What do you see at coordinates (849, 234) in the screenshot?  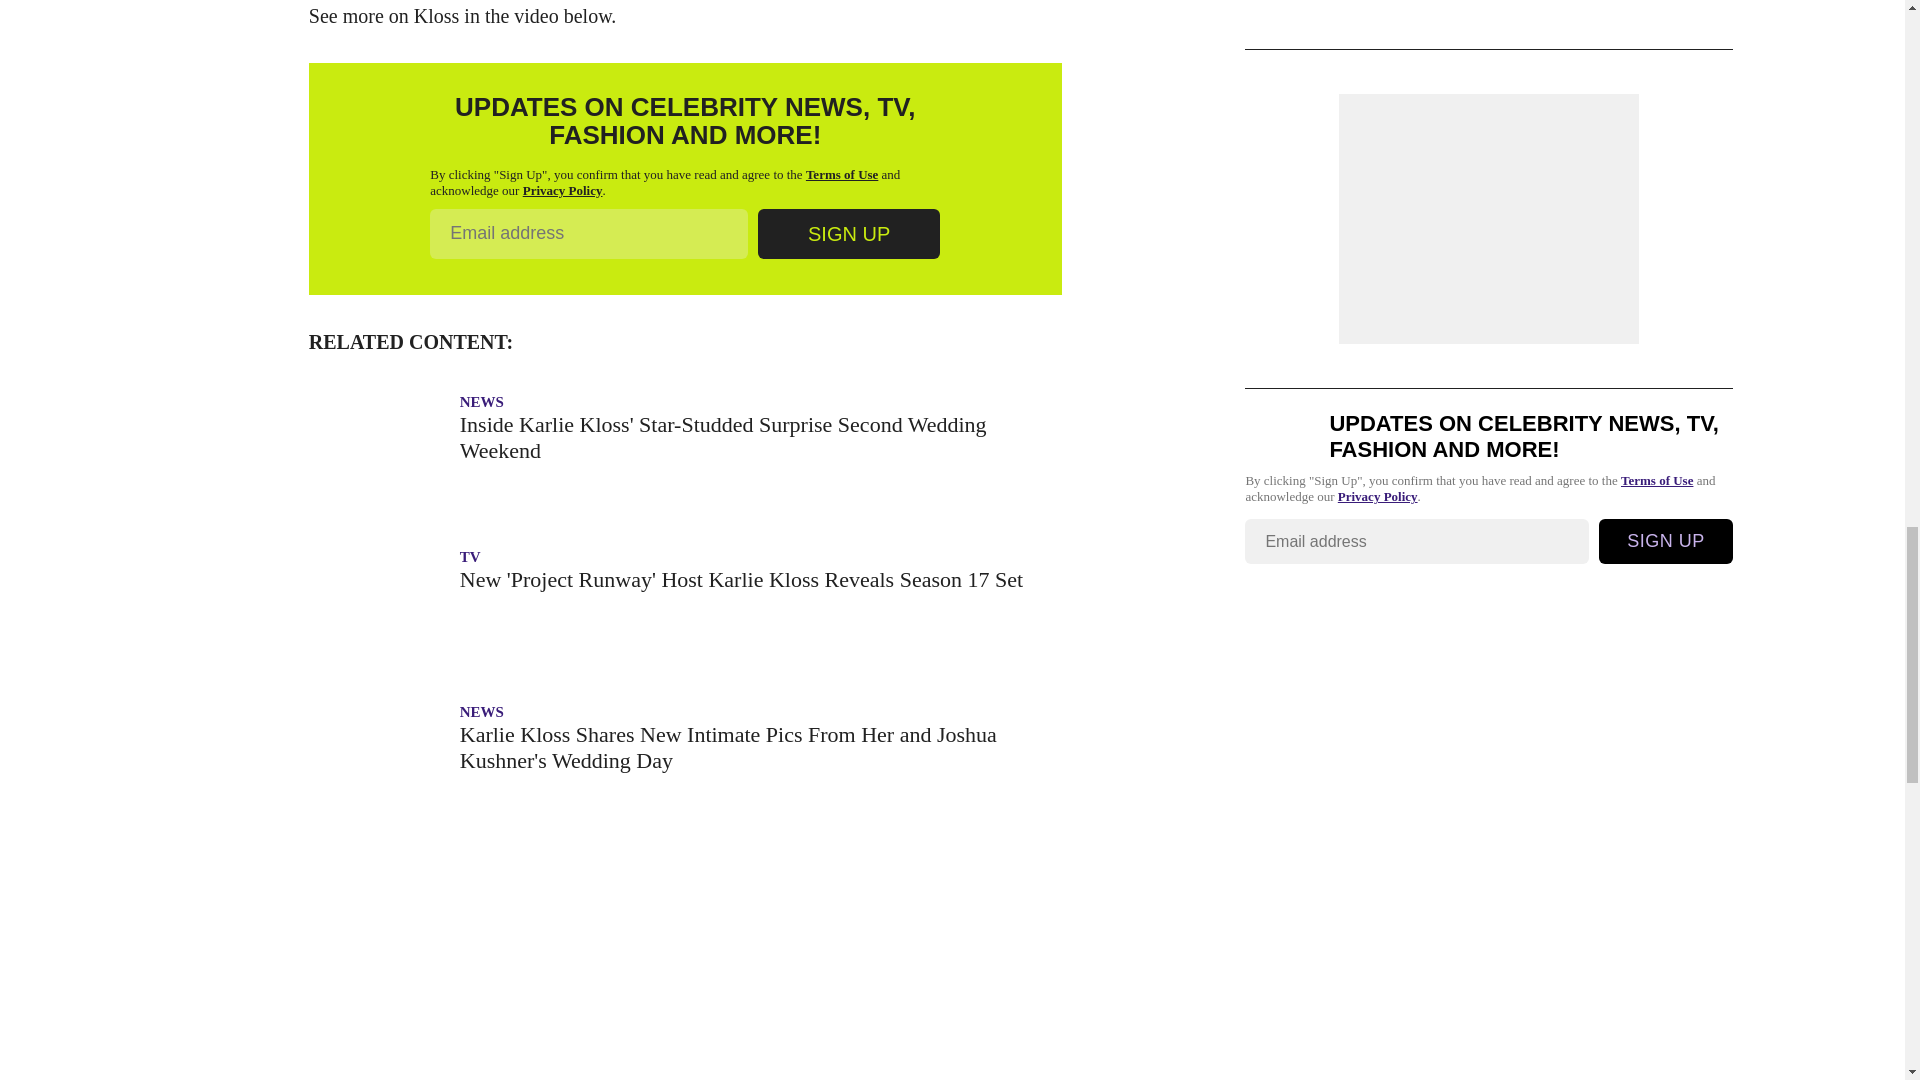 I see `SIGN UP` at bounding box center [849, 234].